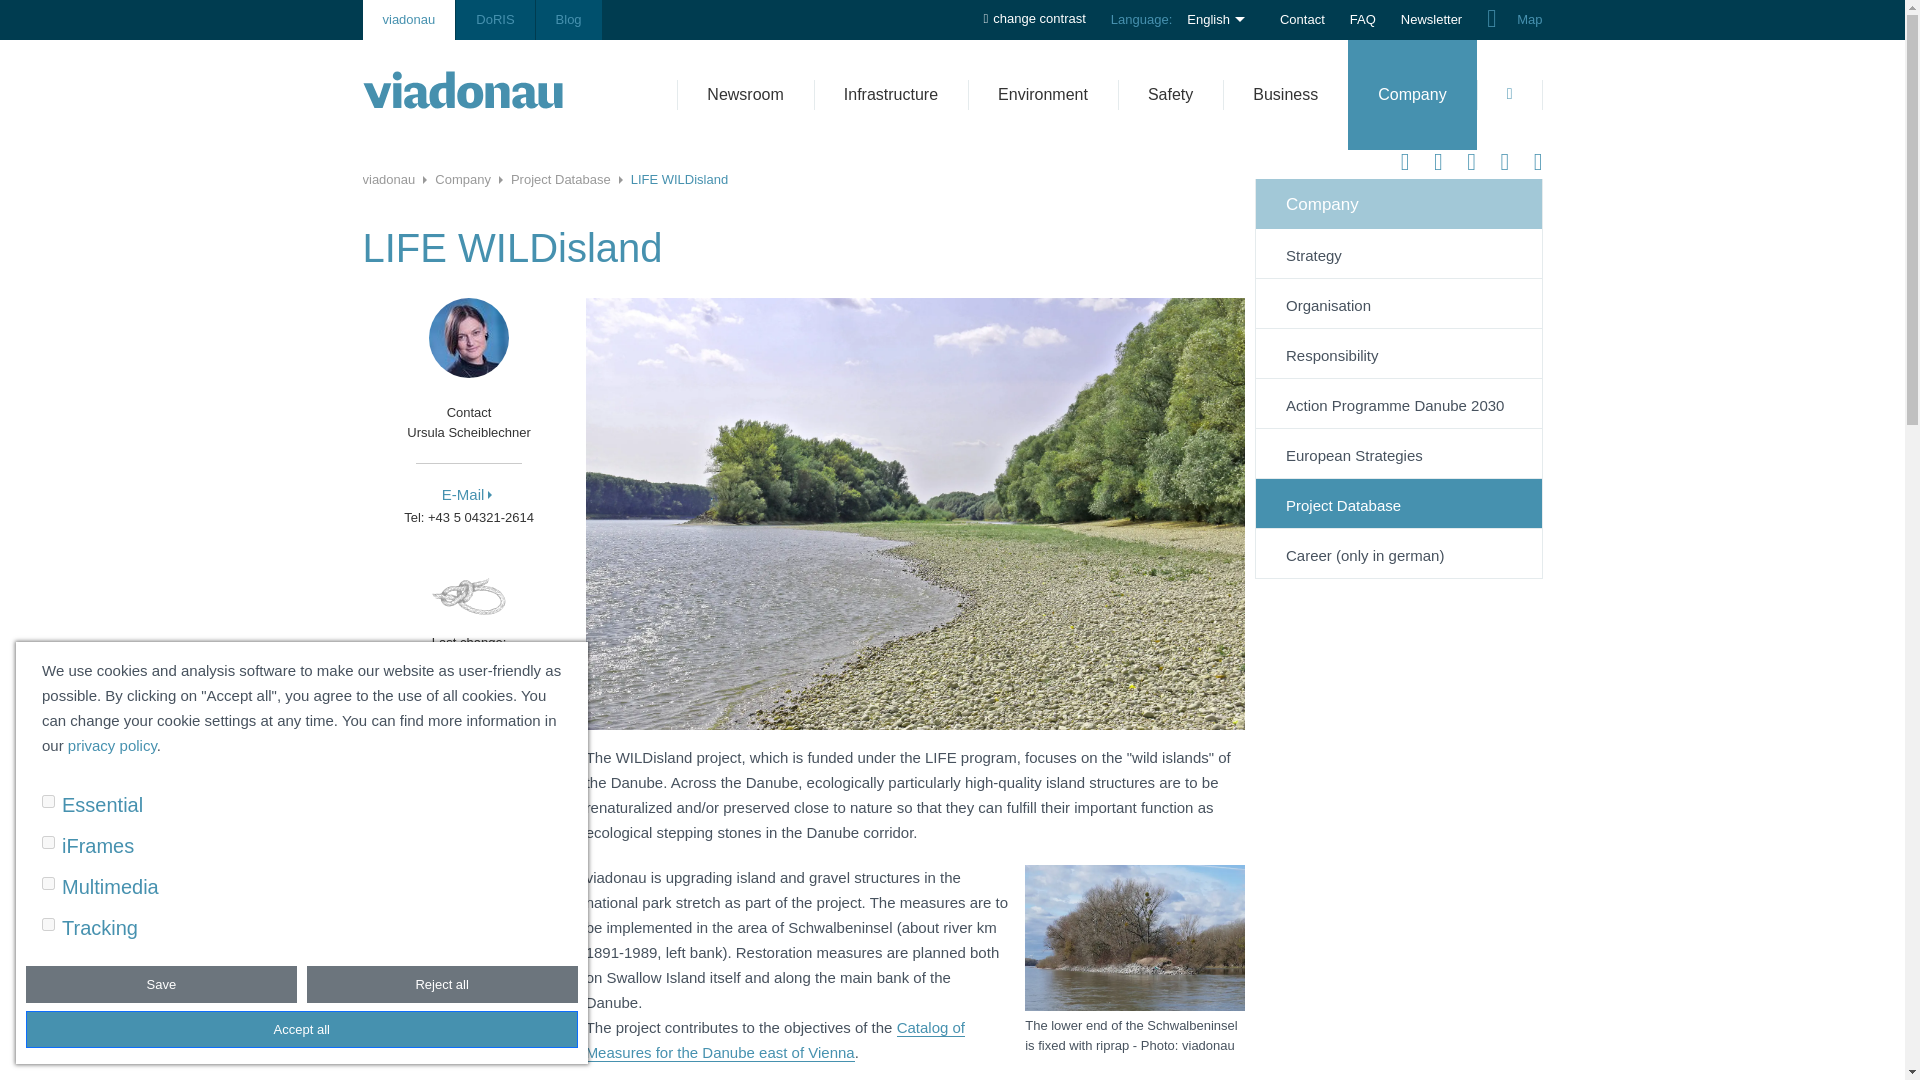 This screenshot has height=1080, width=1920. Describe the element at coordinates (162, 984) in the screenshot. I see `Save` at that location.